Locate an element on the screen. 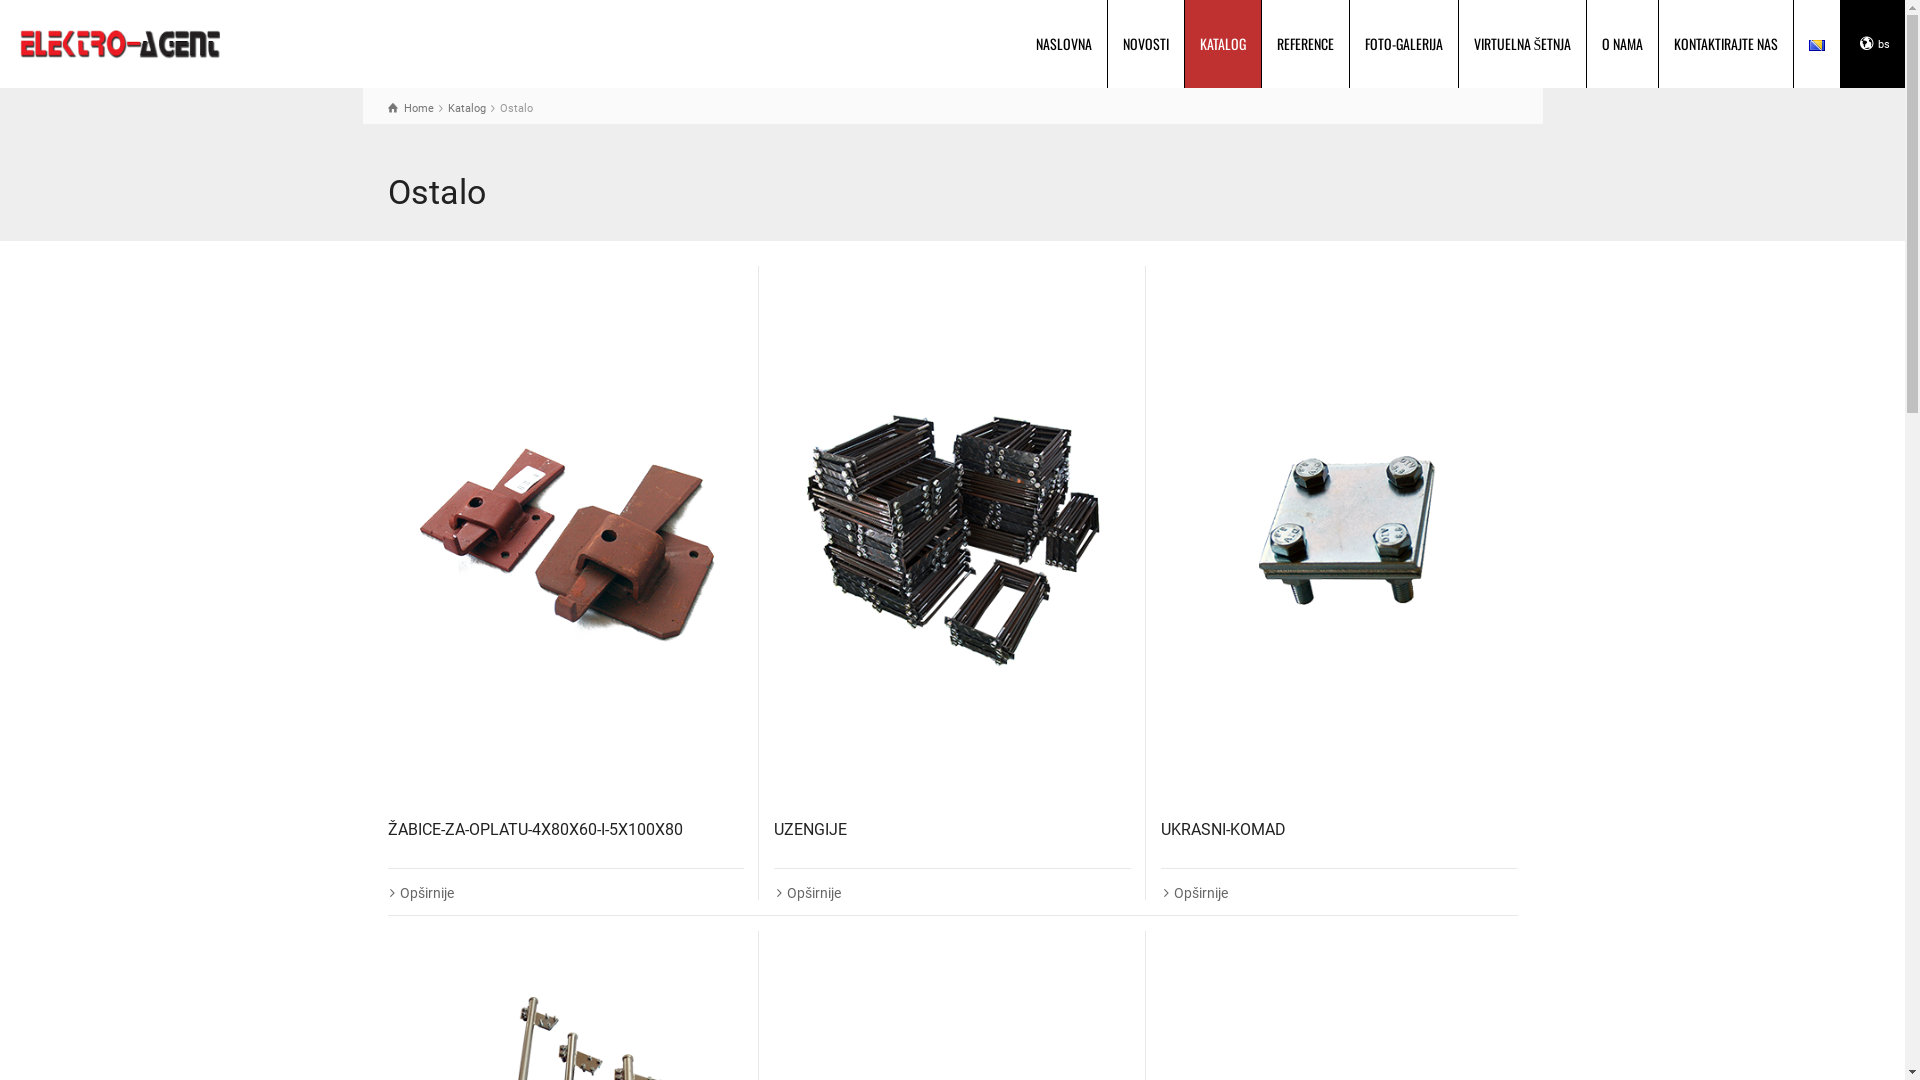 This screenshot has height=1080, width=1920. Home is located at coordinates (411, 108).